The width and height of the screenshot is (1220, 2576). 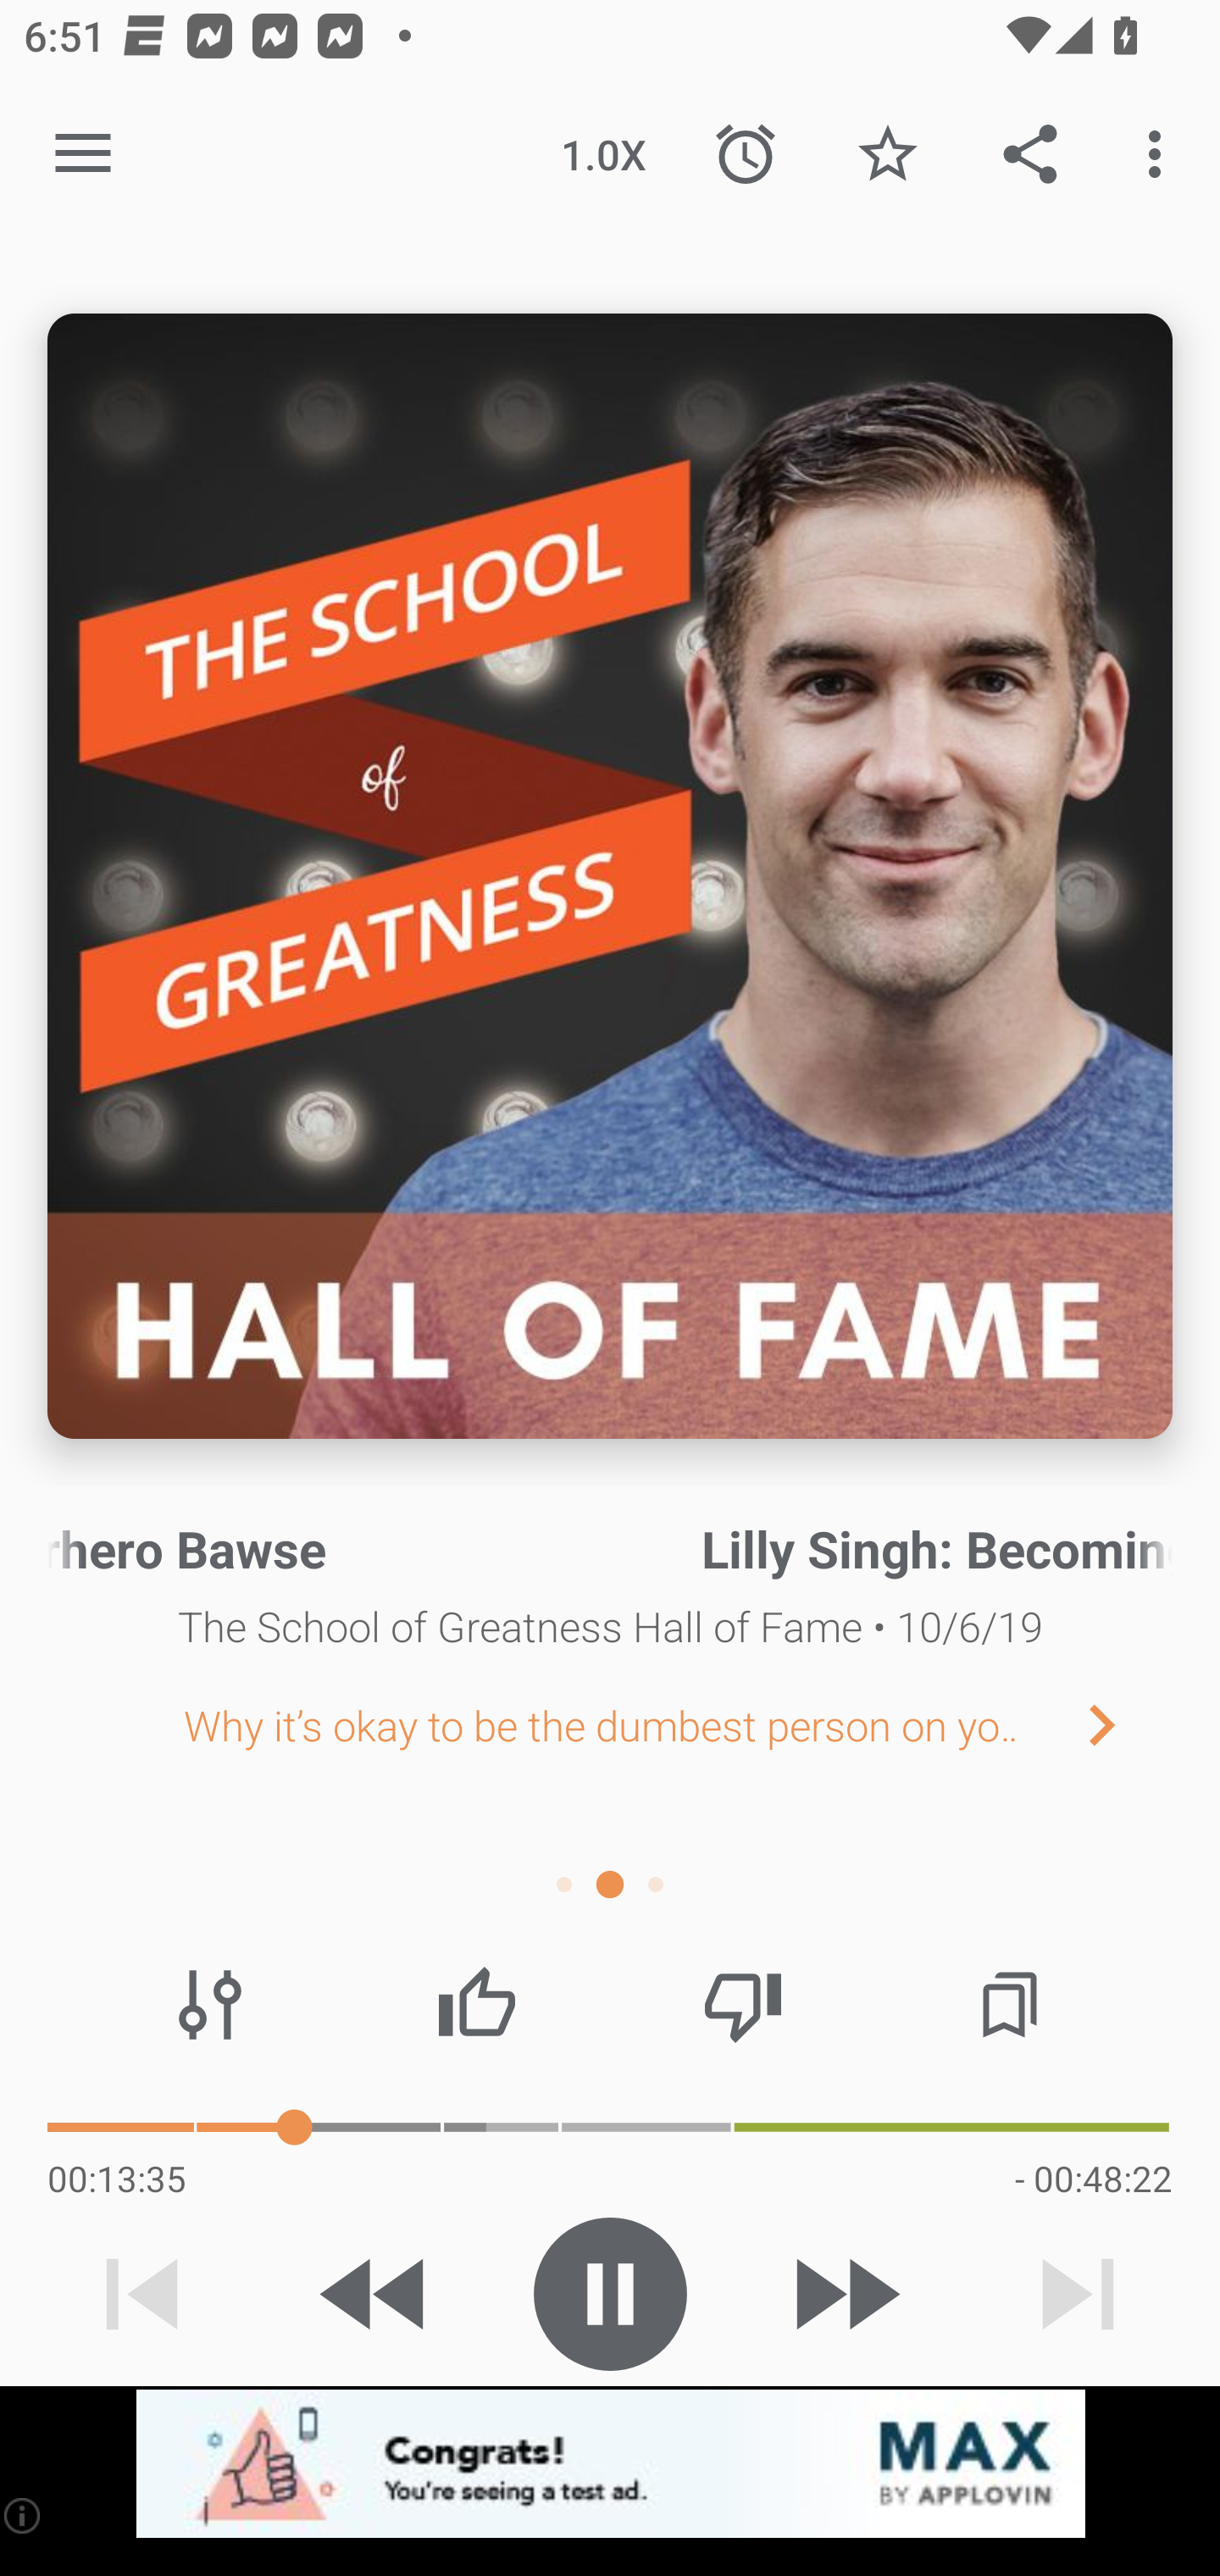 I want to click on Play / Pause, so click(x=610, y=2294).